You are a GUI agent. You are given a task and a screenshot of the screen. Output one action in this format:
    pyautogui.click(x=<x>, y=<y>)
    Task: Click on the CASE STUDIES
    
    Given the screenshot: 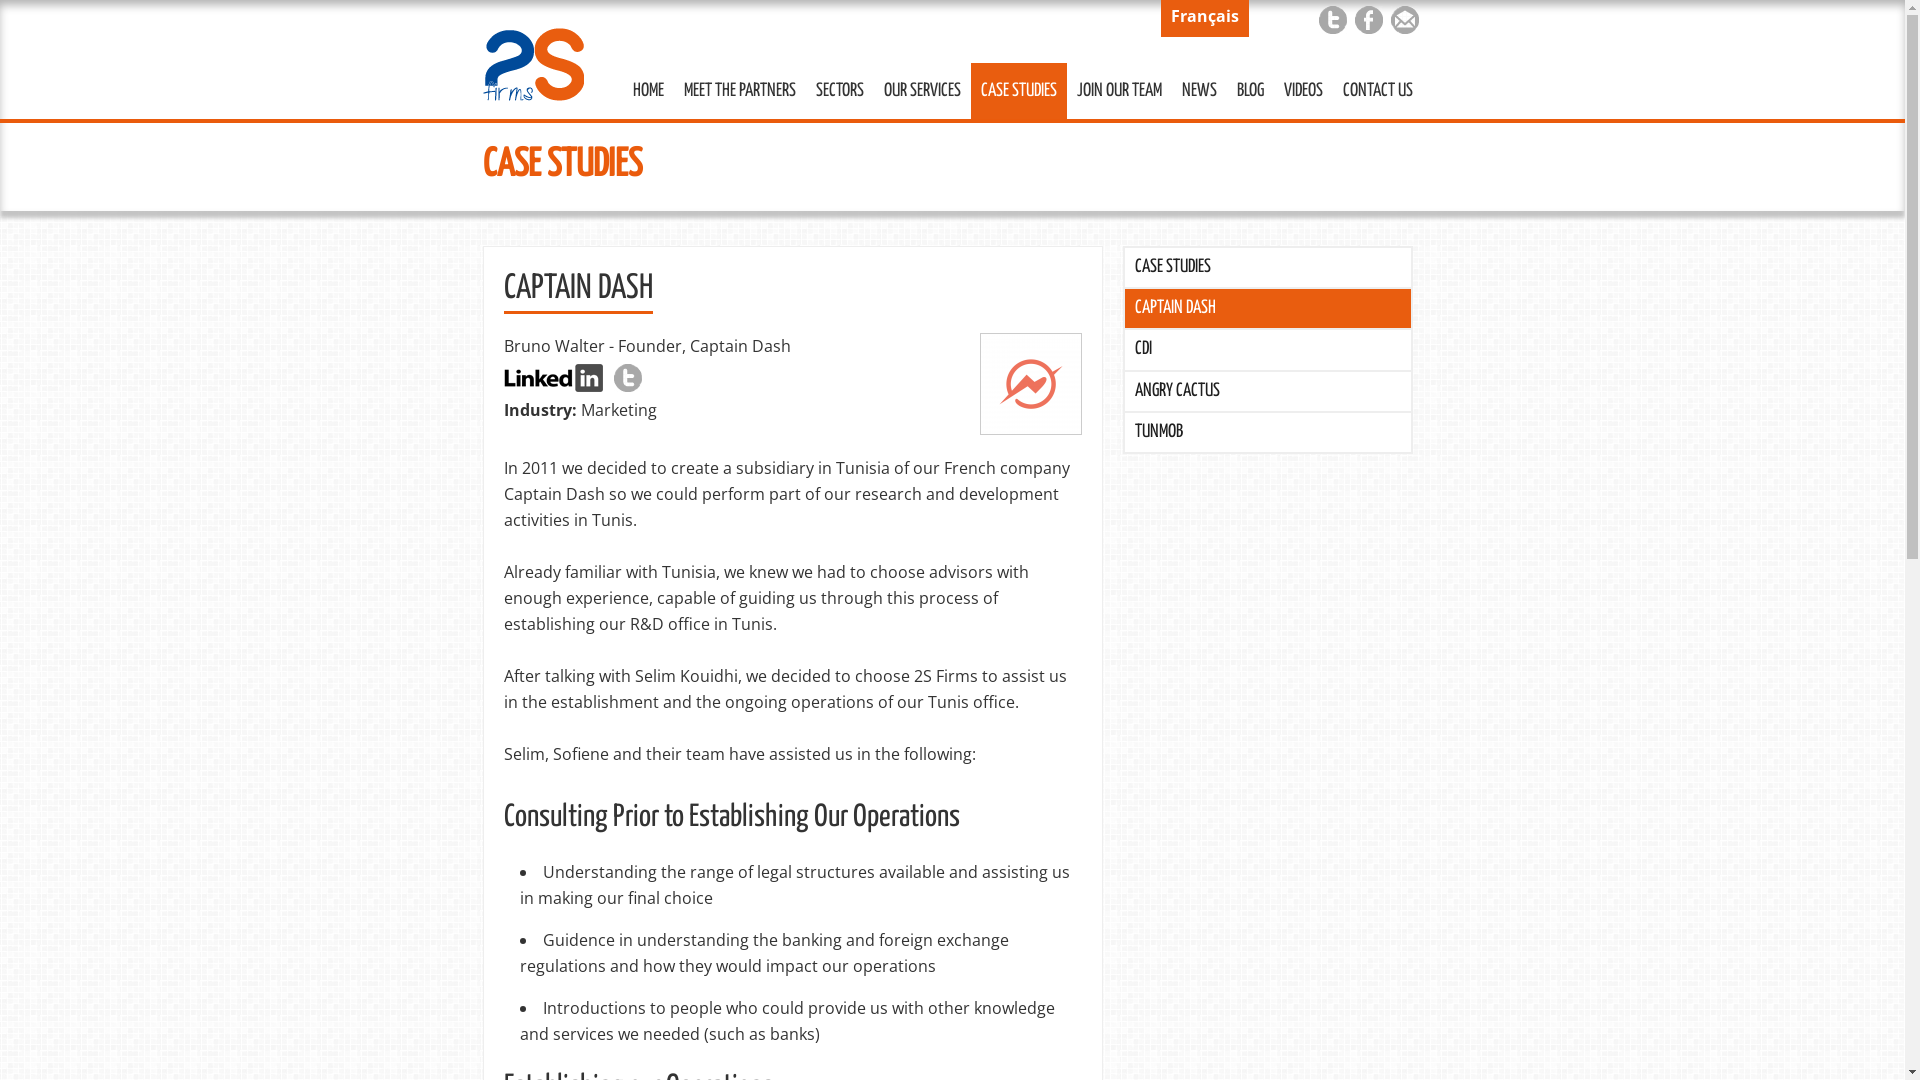 What is the action you would take?
    pyautogui.click(x=1268, y=268)
    